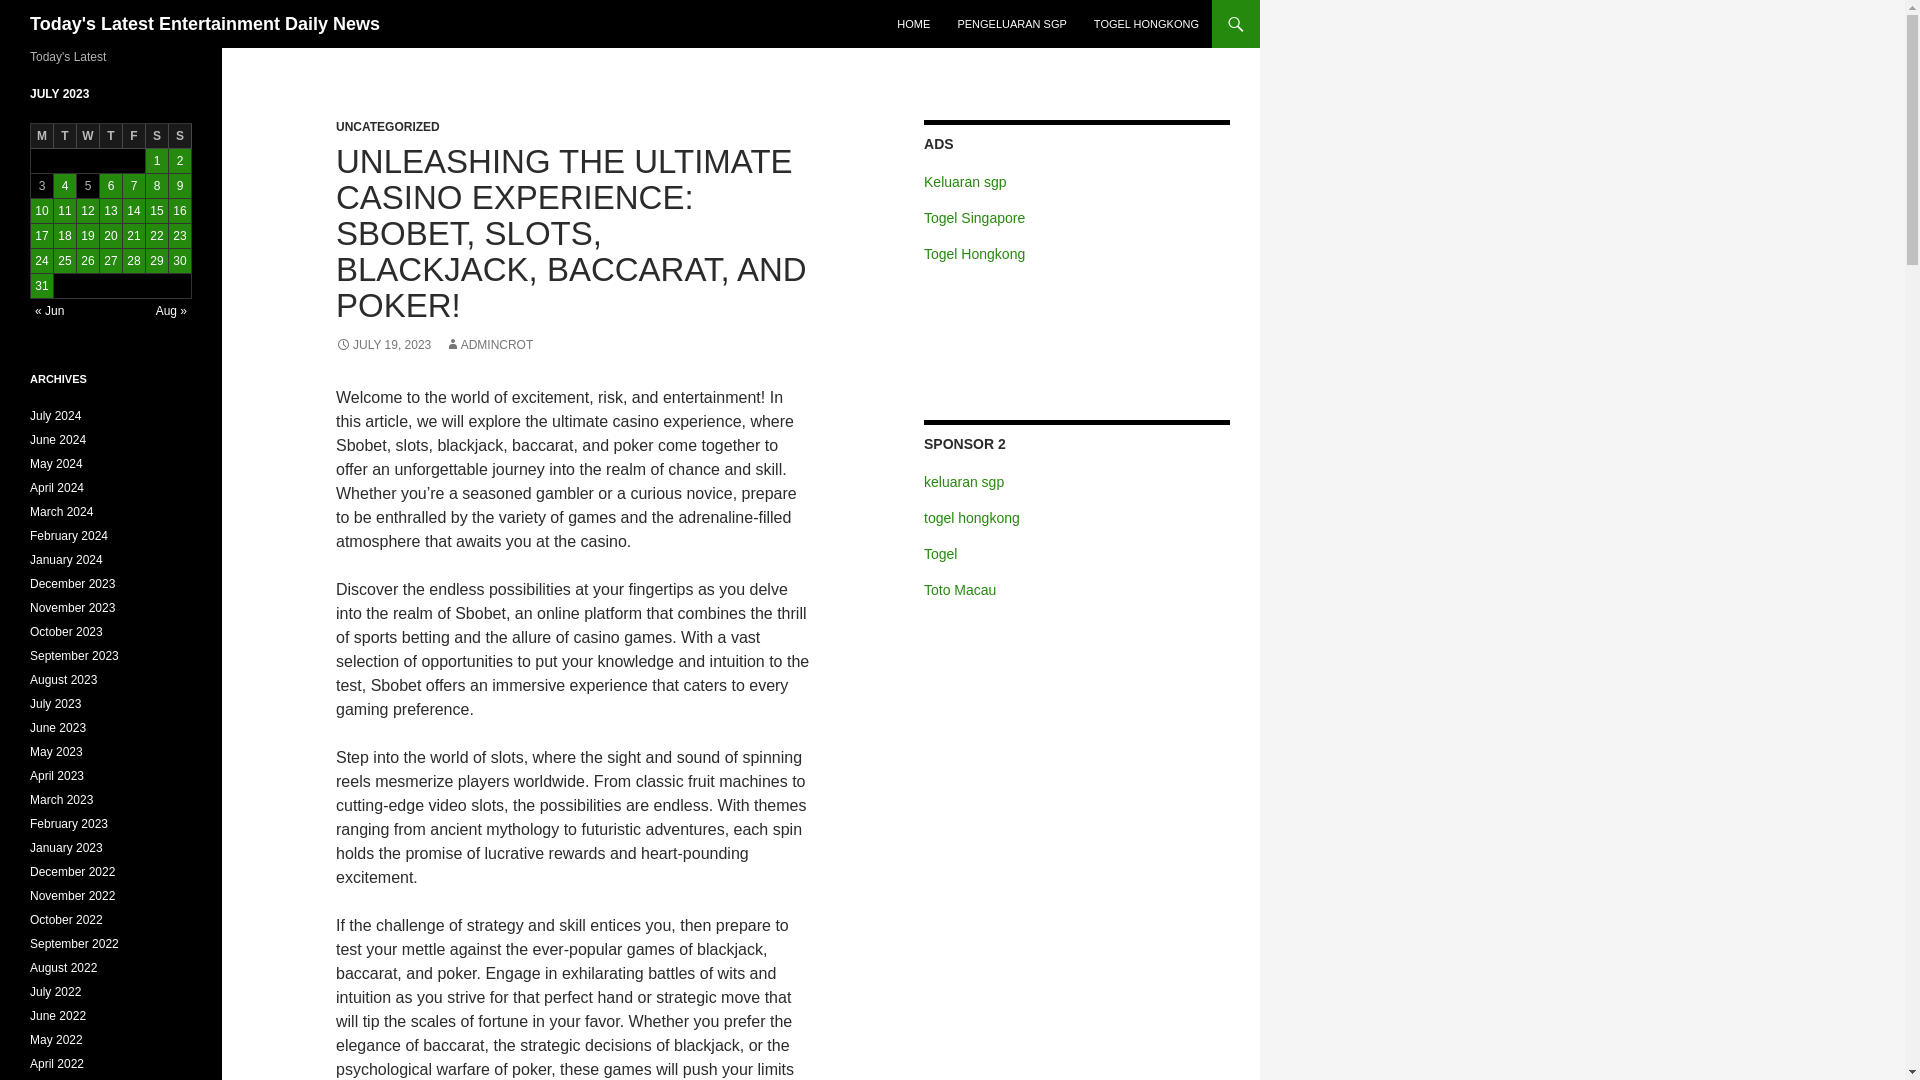 The width and height of the screenshot is (1920, 1080). Describe the element at coordinates (964, 182) in the screenshot. I see `Keluaran sgp` at that location.